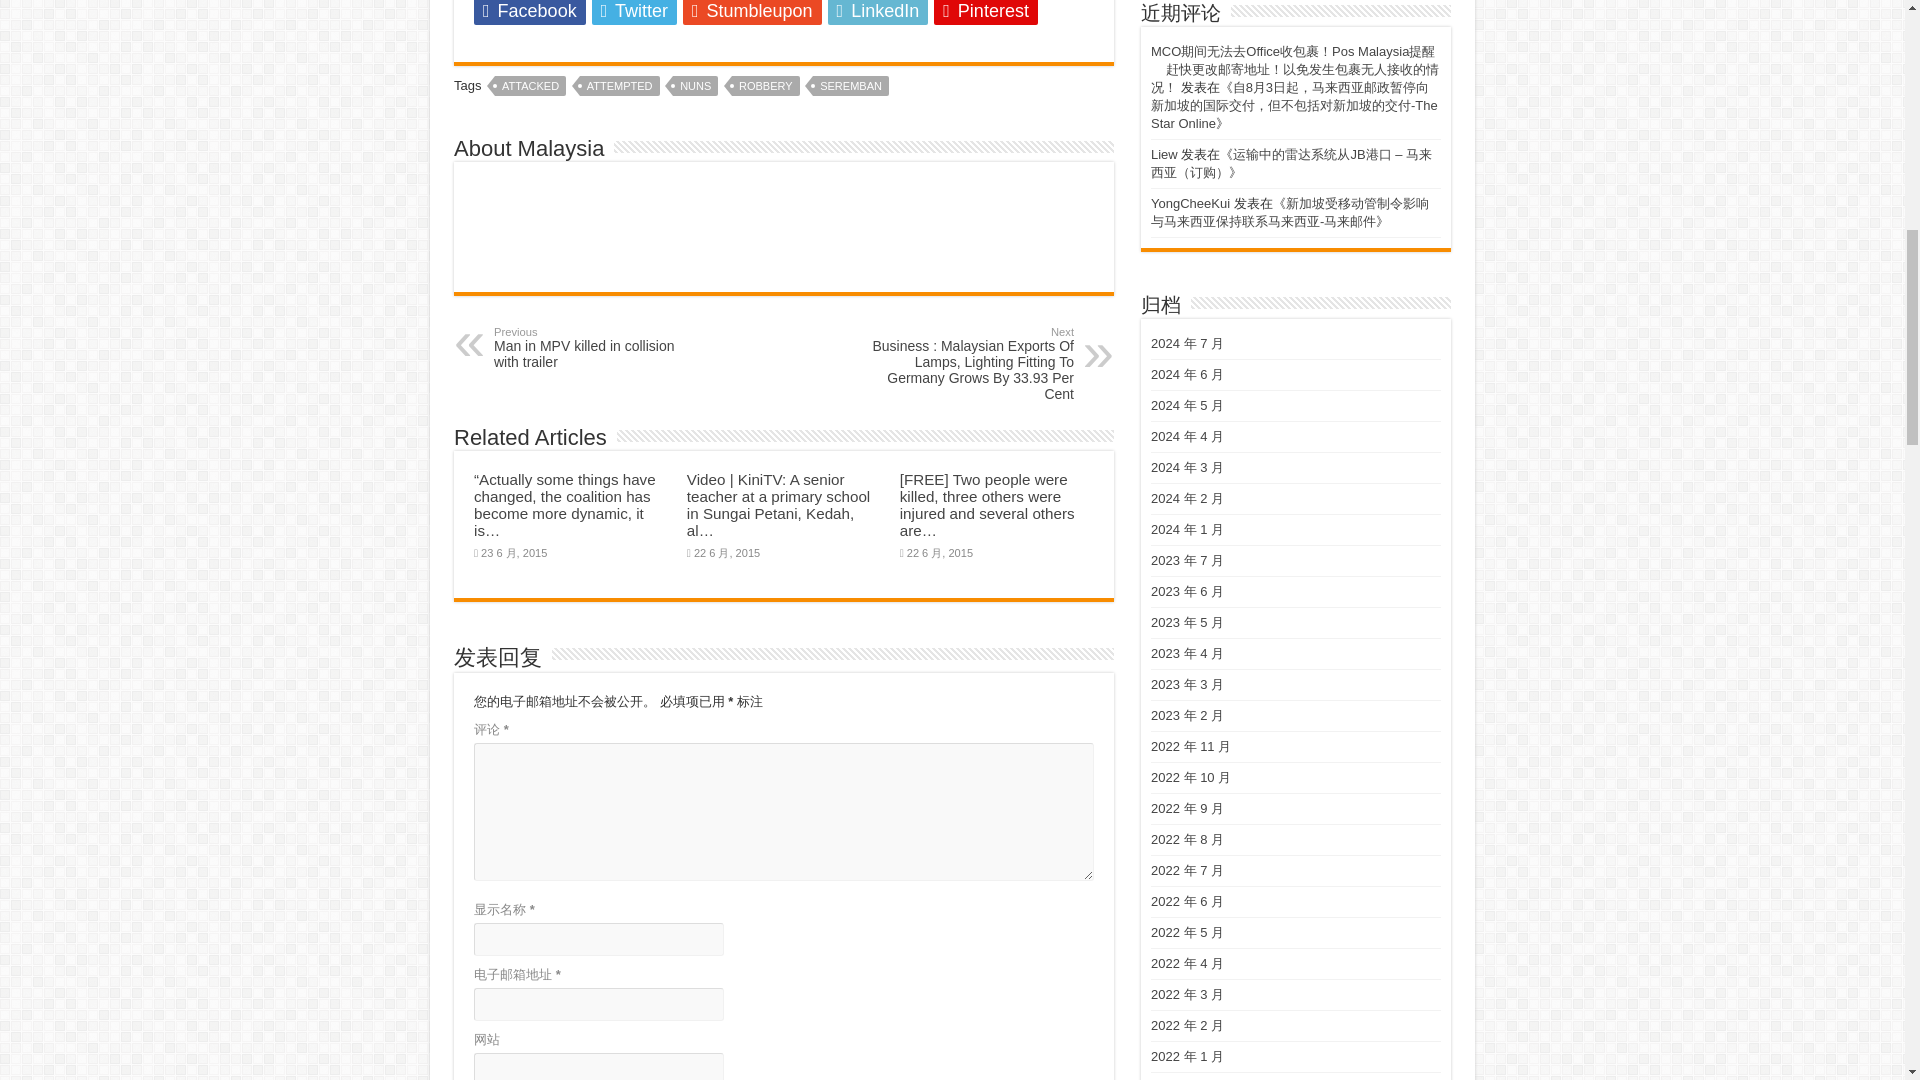 Image resolution: width=1920 pixels, height=1080 pixels. Describe the element at coordinates (850, 86) in the screenshot. I see `SEREMBAN` at that location.